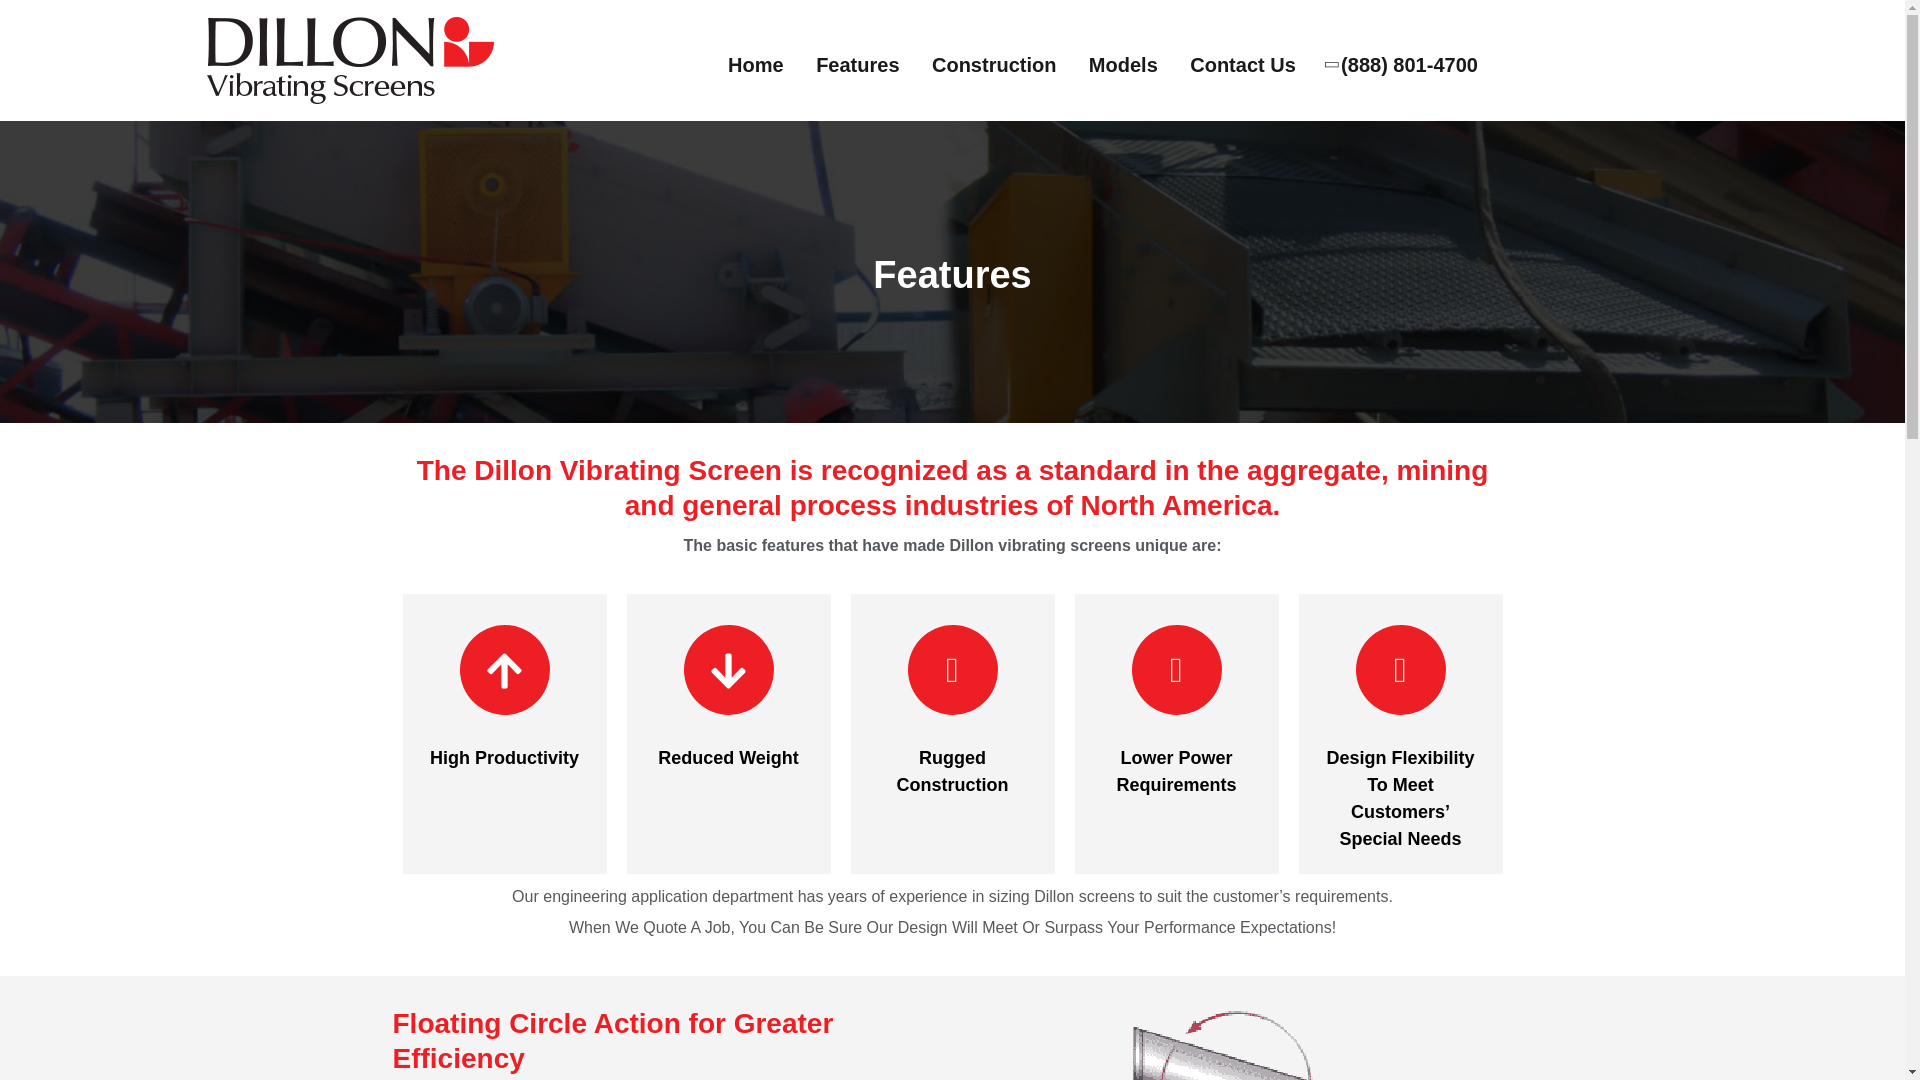  What do you see at coordinates (755, 64) in the screenshot?
I see `Home` at bounding box center [755, 64].